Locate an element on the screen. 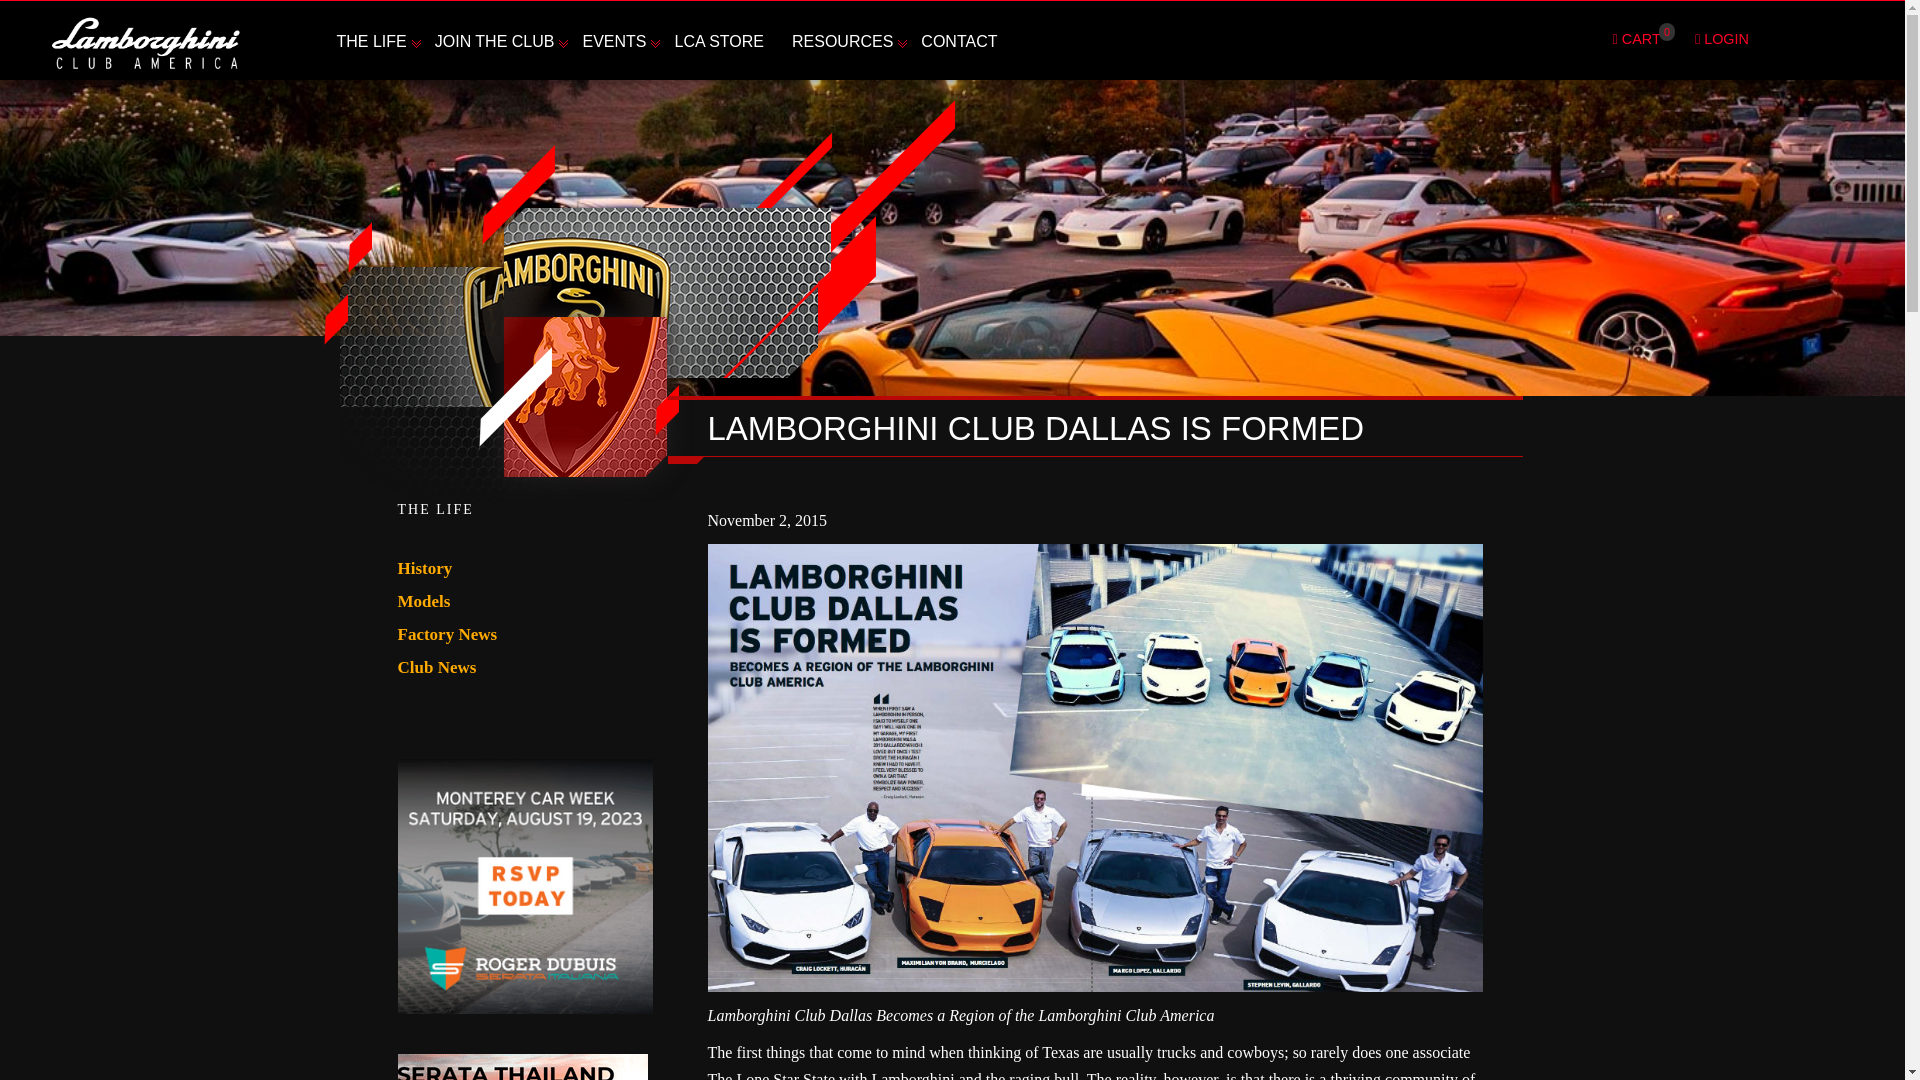  saturday, august 19, 2023 is located at coordinates (524, 886).